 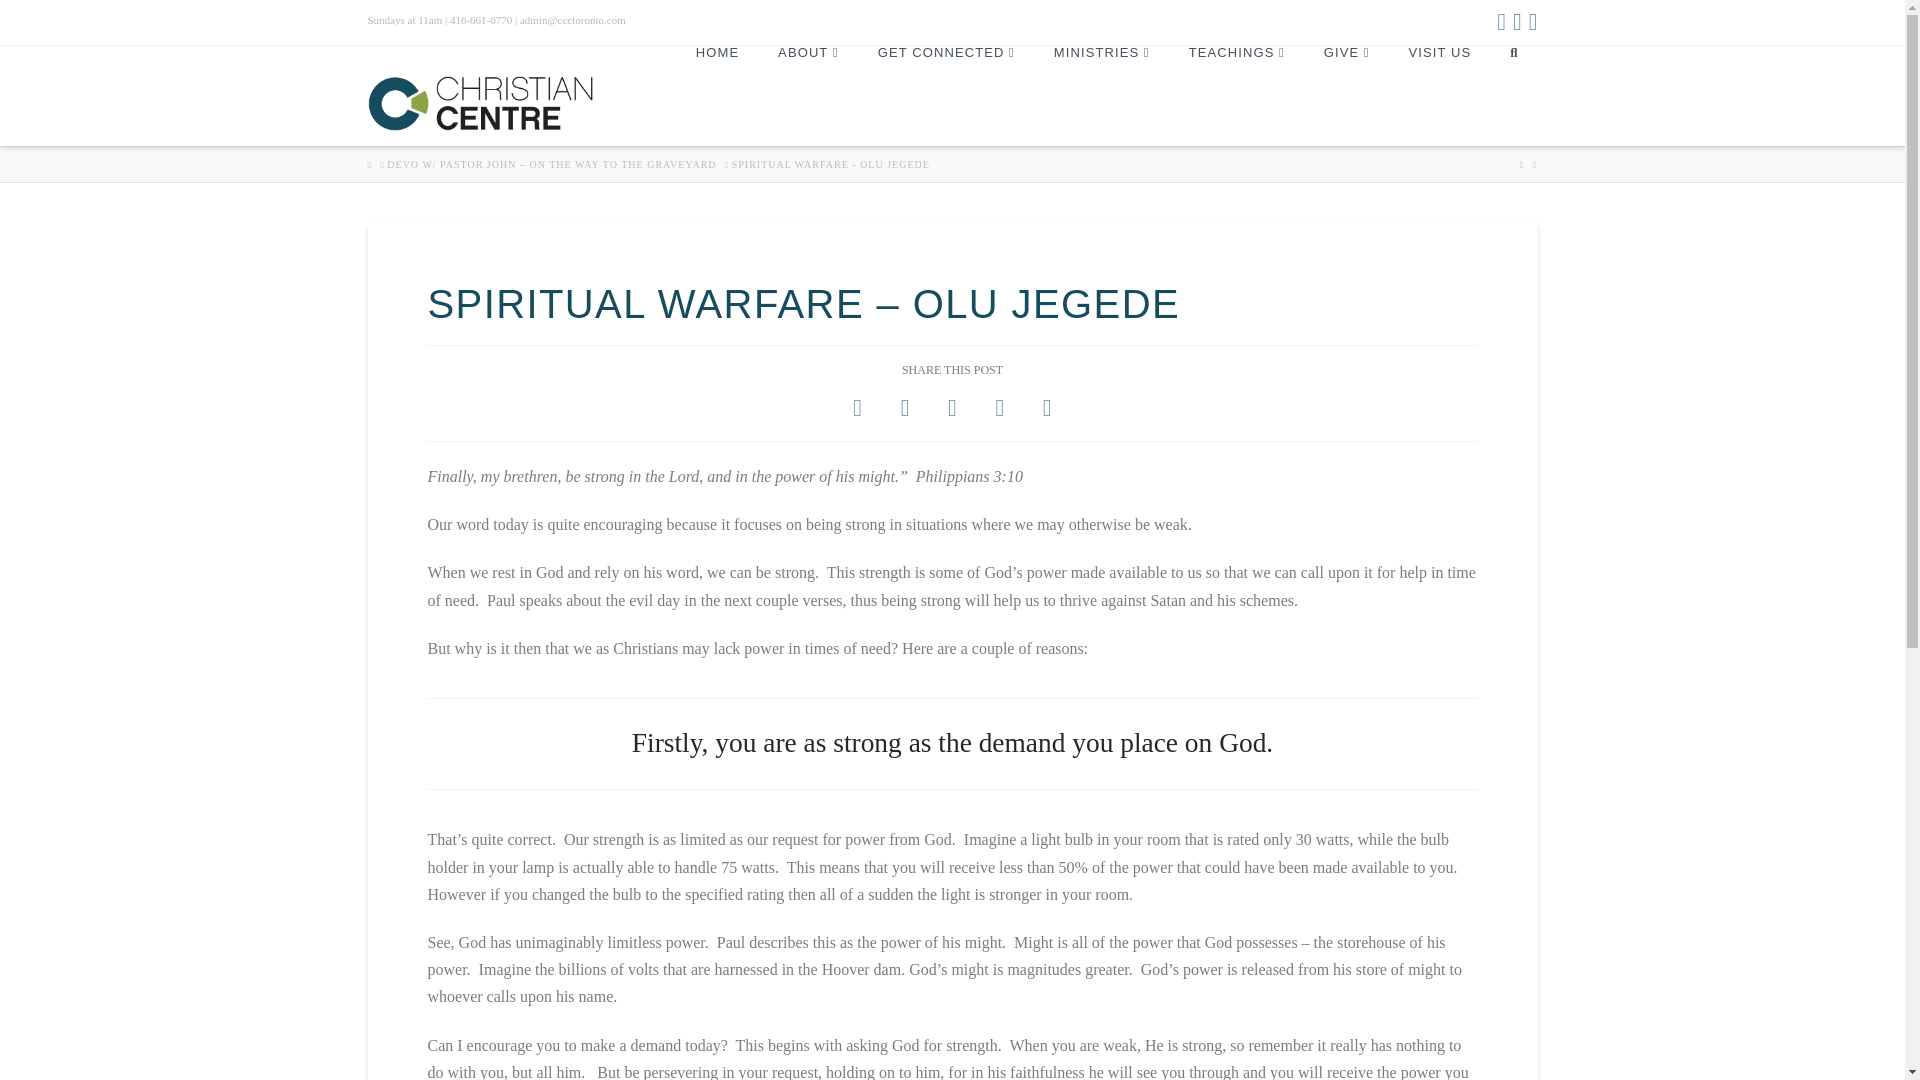 I want to click on Share on Twitter, so click(x=905, y=408).